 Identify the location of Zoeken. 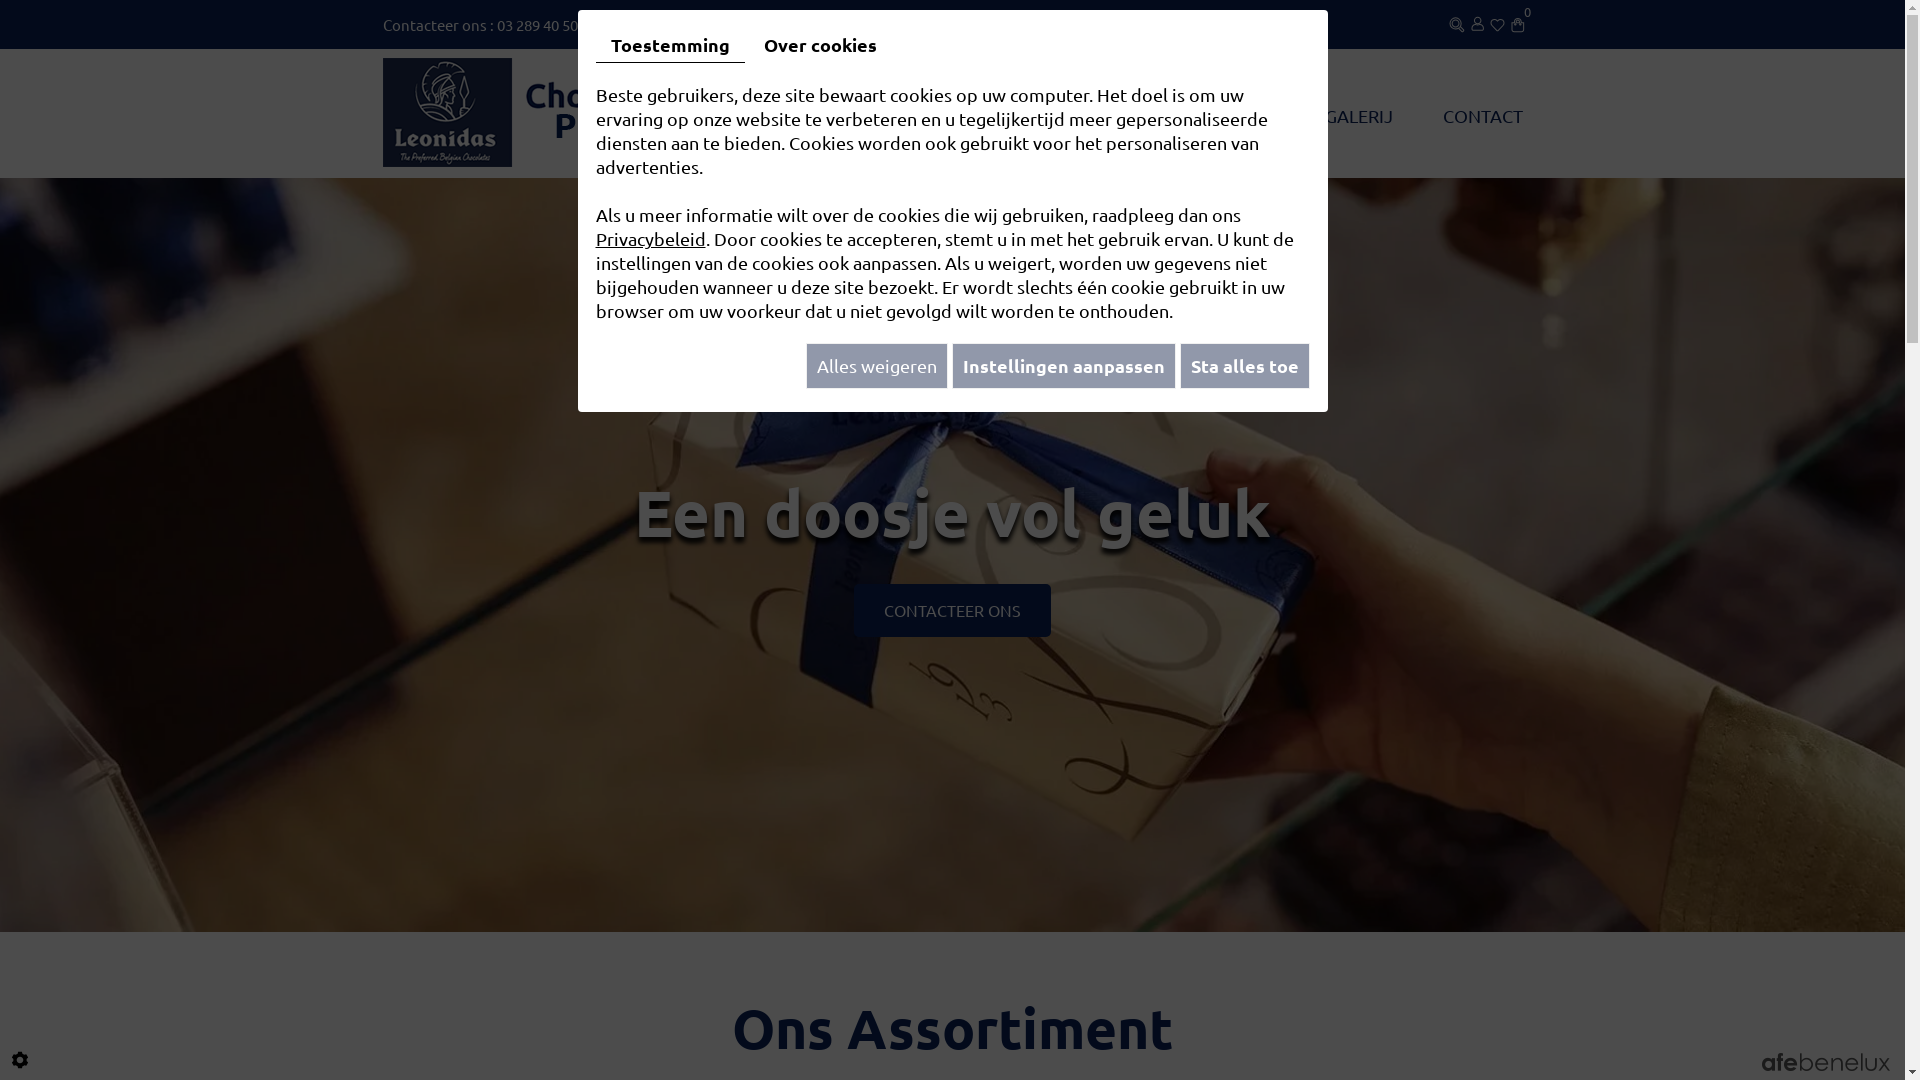
(1141, 554).